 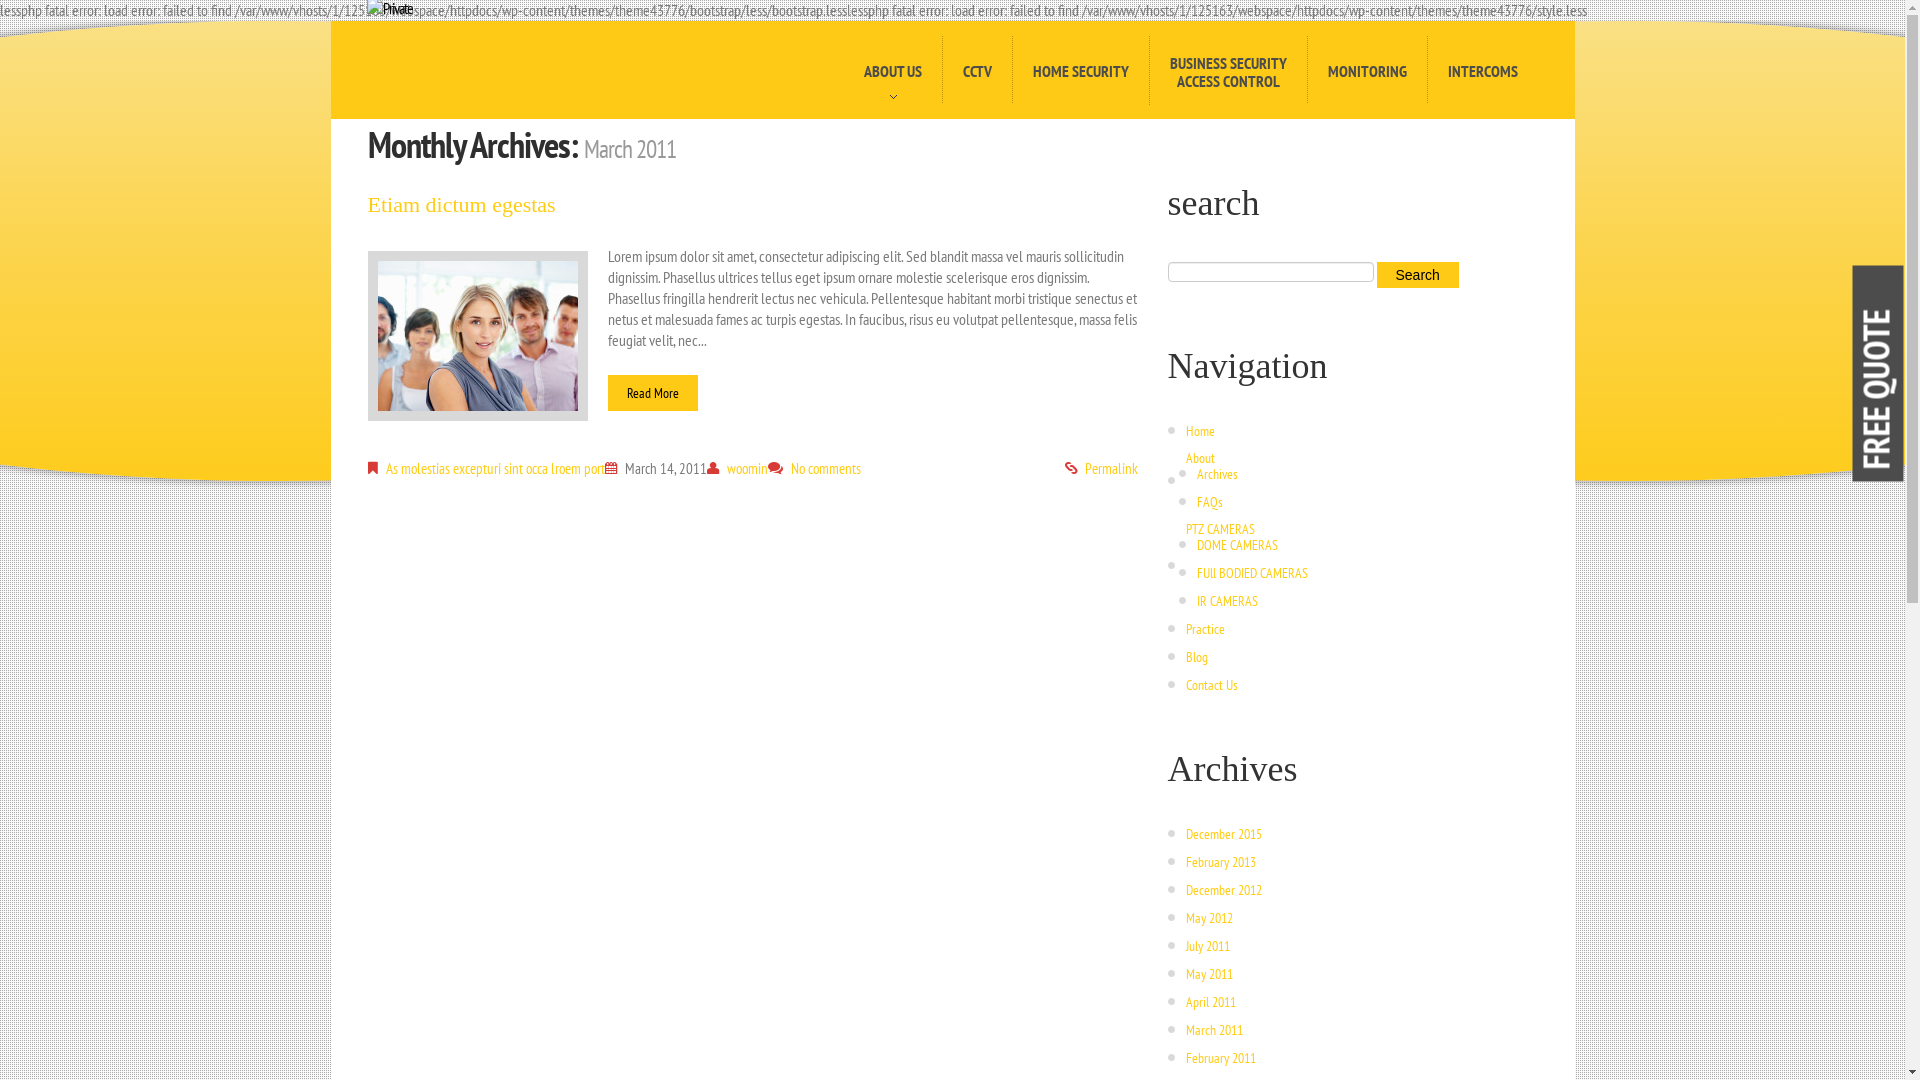 What do you see at coordinates (1417, 275) in the screenshot?
I see `search` at bounding box center [1417, 275].